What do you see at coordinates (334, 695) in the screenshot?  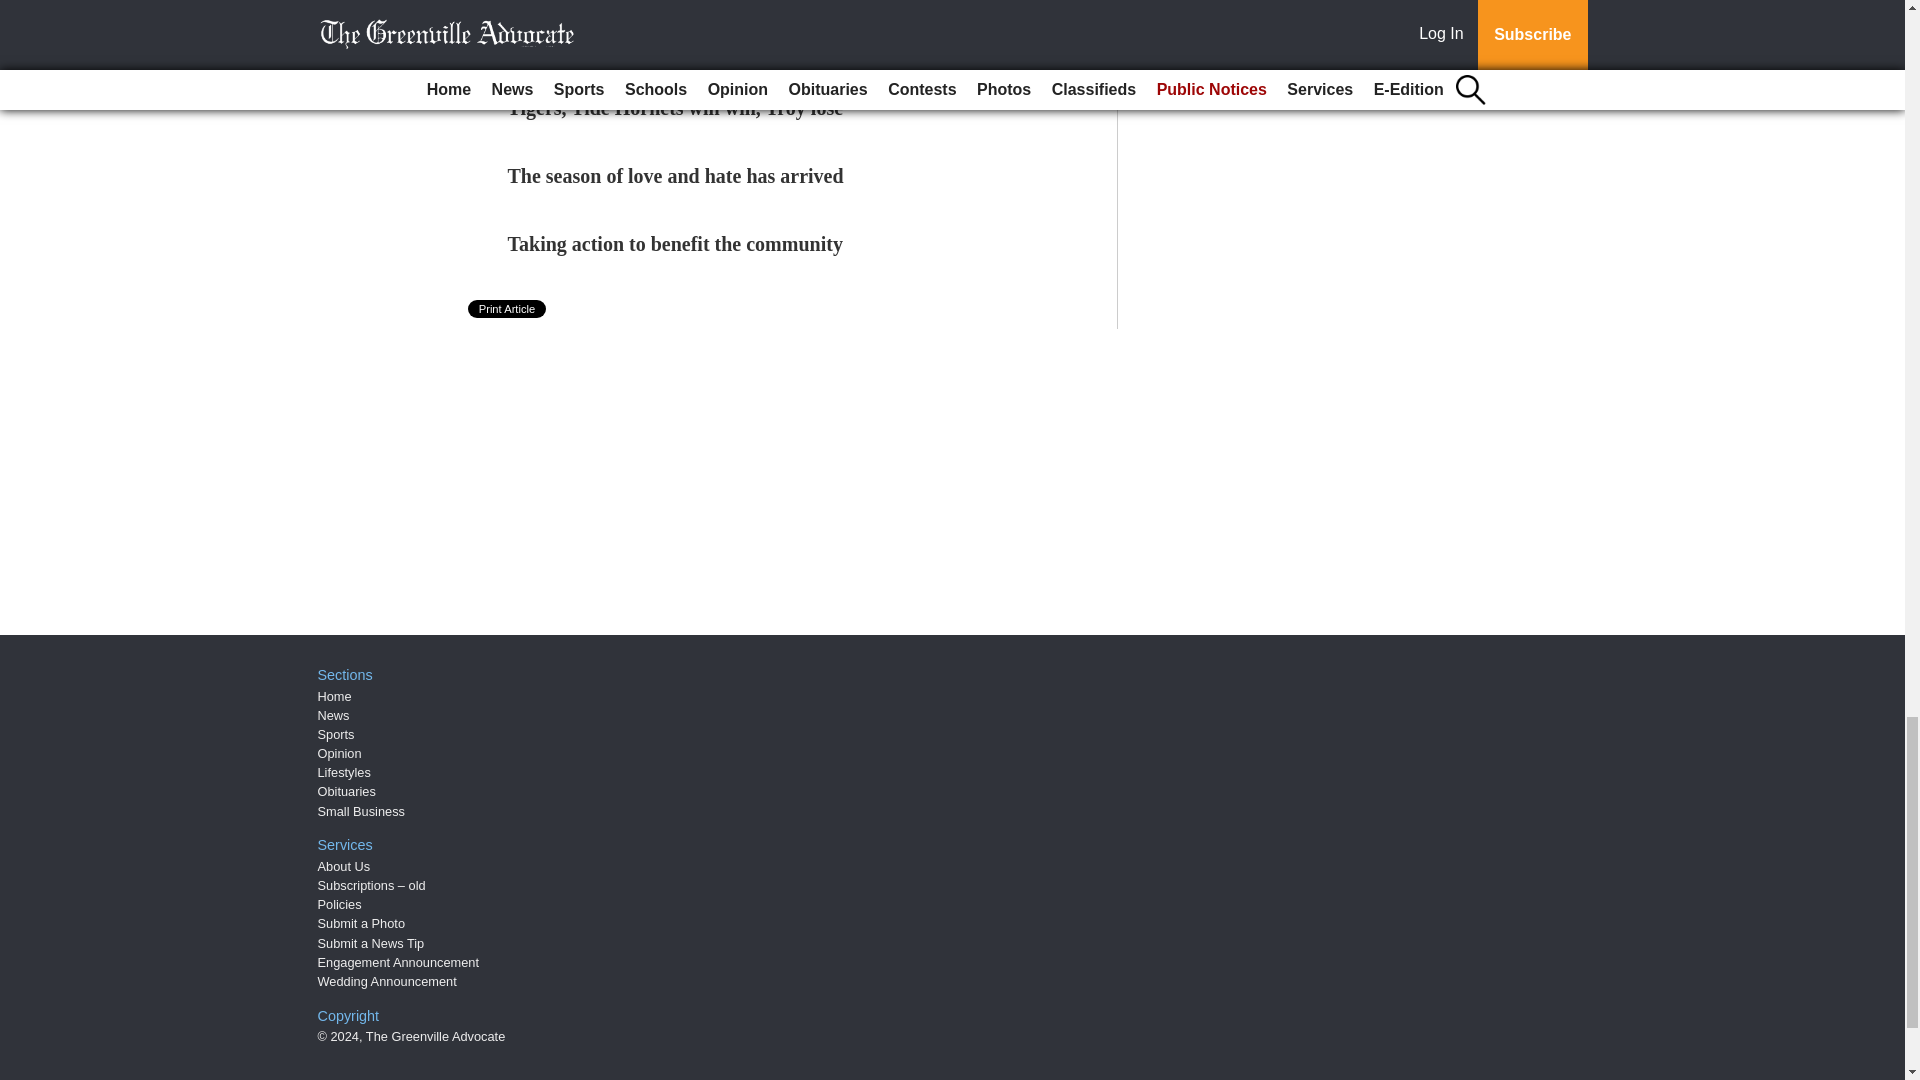 I see `Home` at bounding box center [334, 695].